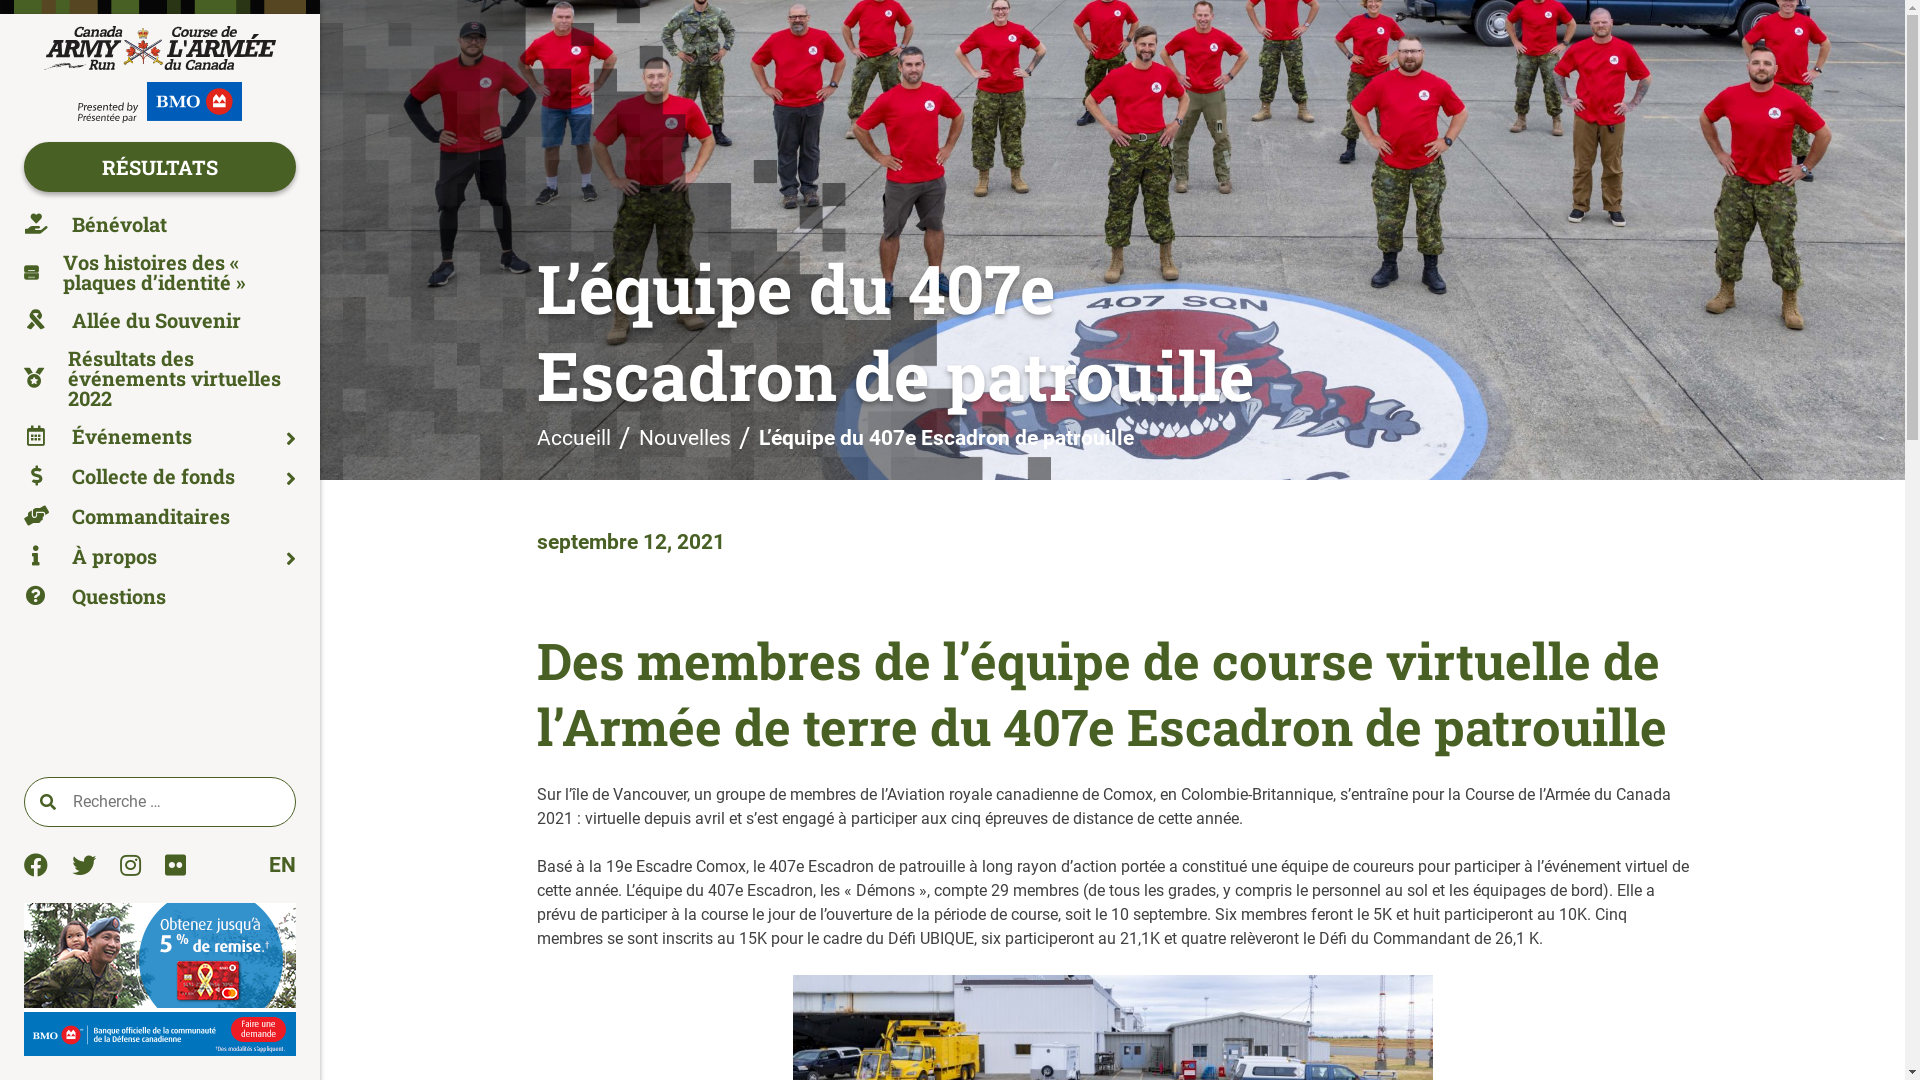 The width and height of the screenshot is (1920, 1080). What do you see at coordinates (291, 439) in the screenshot?
I see `Expand child menu` at bounding box center [291, 439].